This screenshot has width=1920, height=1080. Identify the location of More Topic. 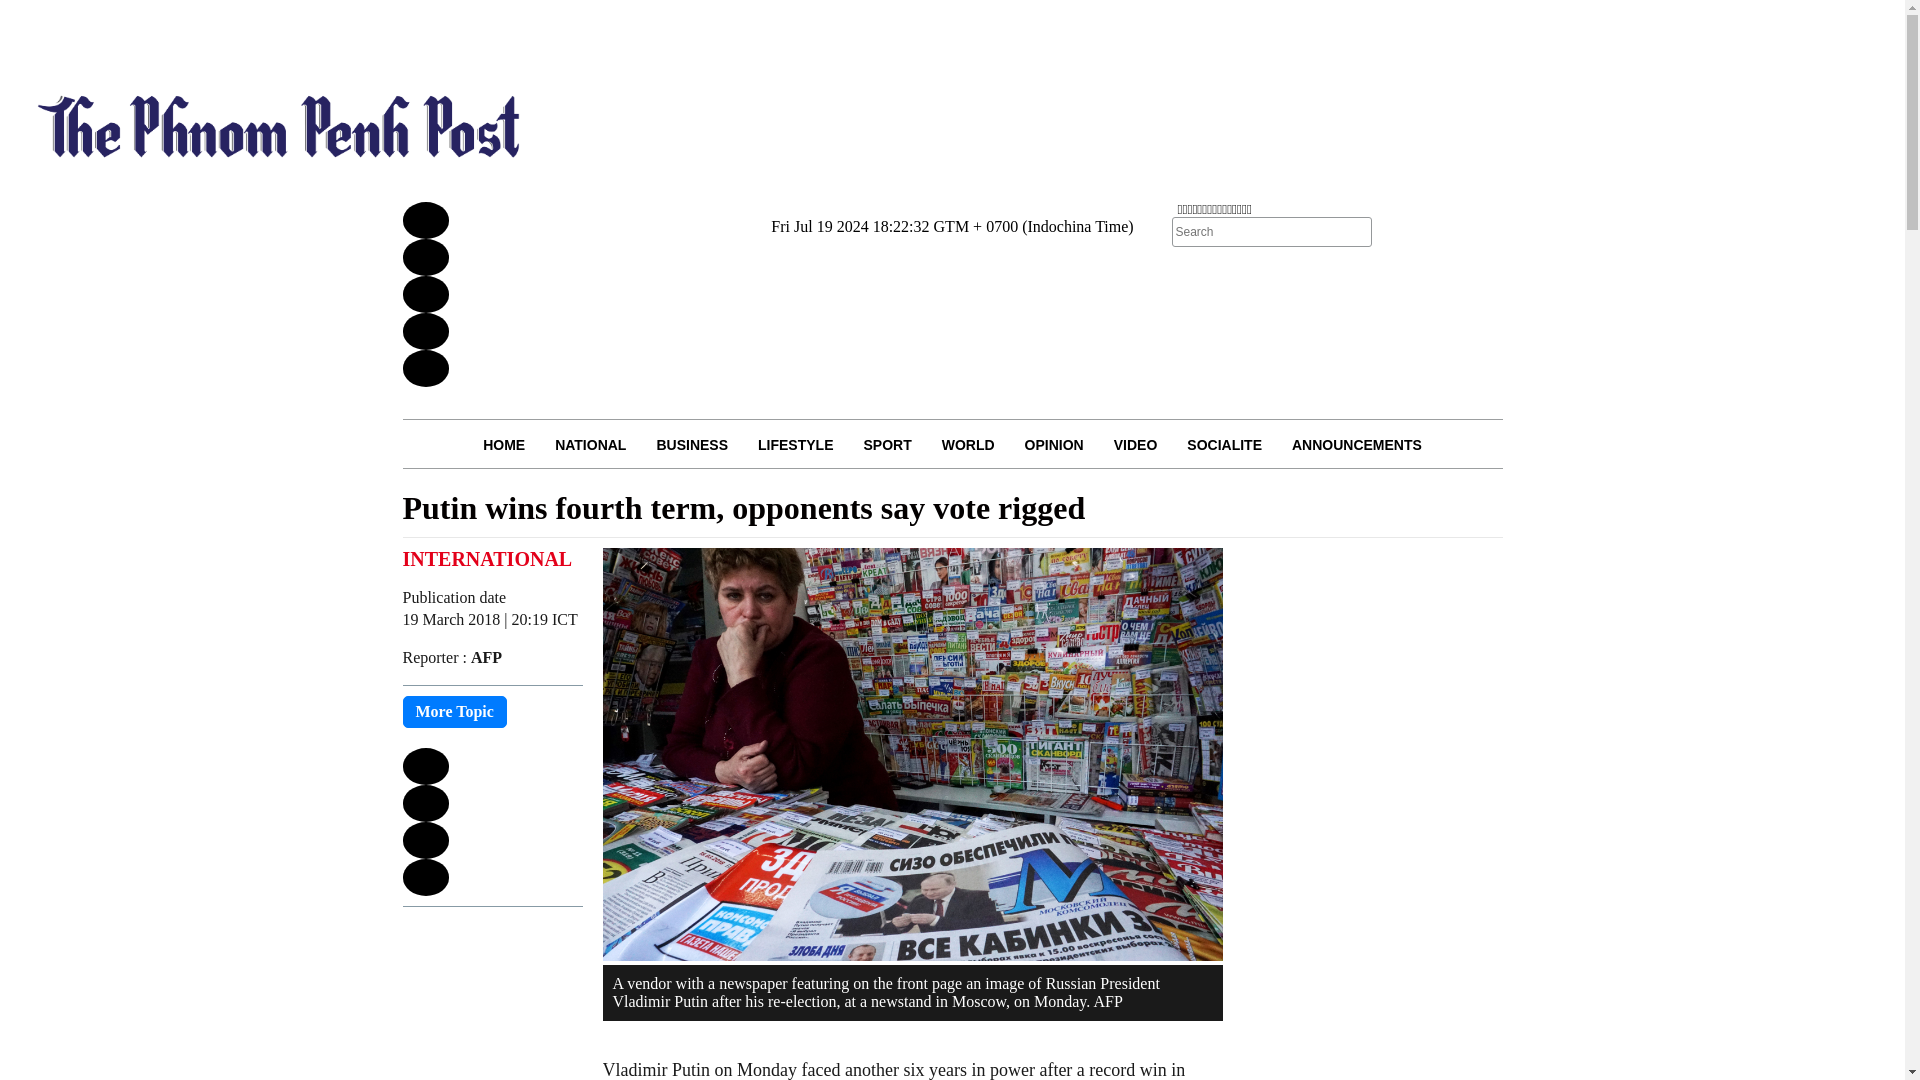
(454, 711).